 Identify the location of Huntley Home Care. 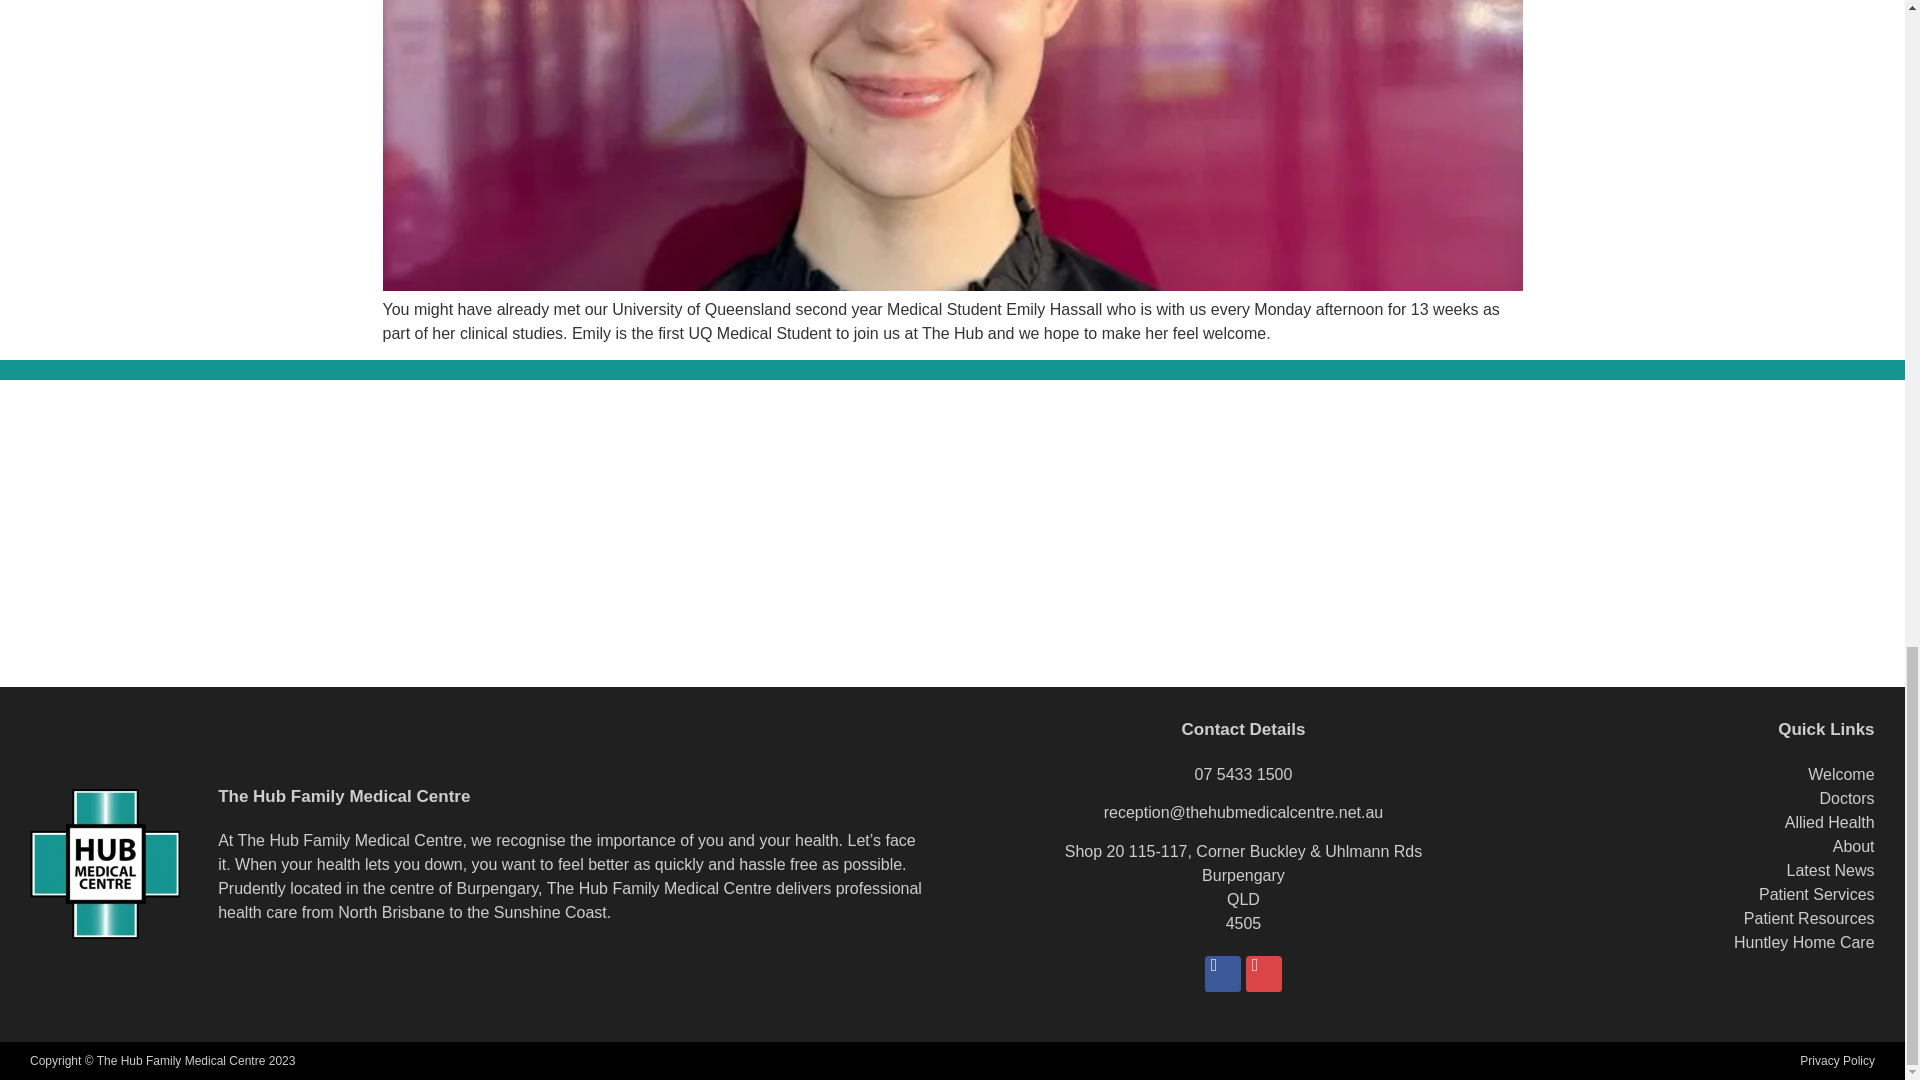
(1804, 942).